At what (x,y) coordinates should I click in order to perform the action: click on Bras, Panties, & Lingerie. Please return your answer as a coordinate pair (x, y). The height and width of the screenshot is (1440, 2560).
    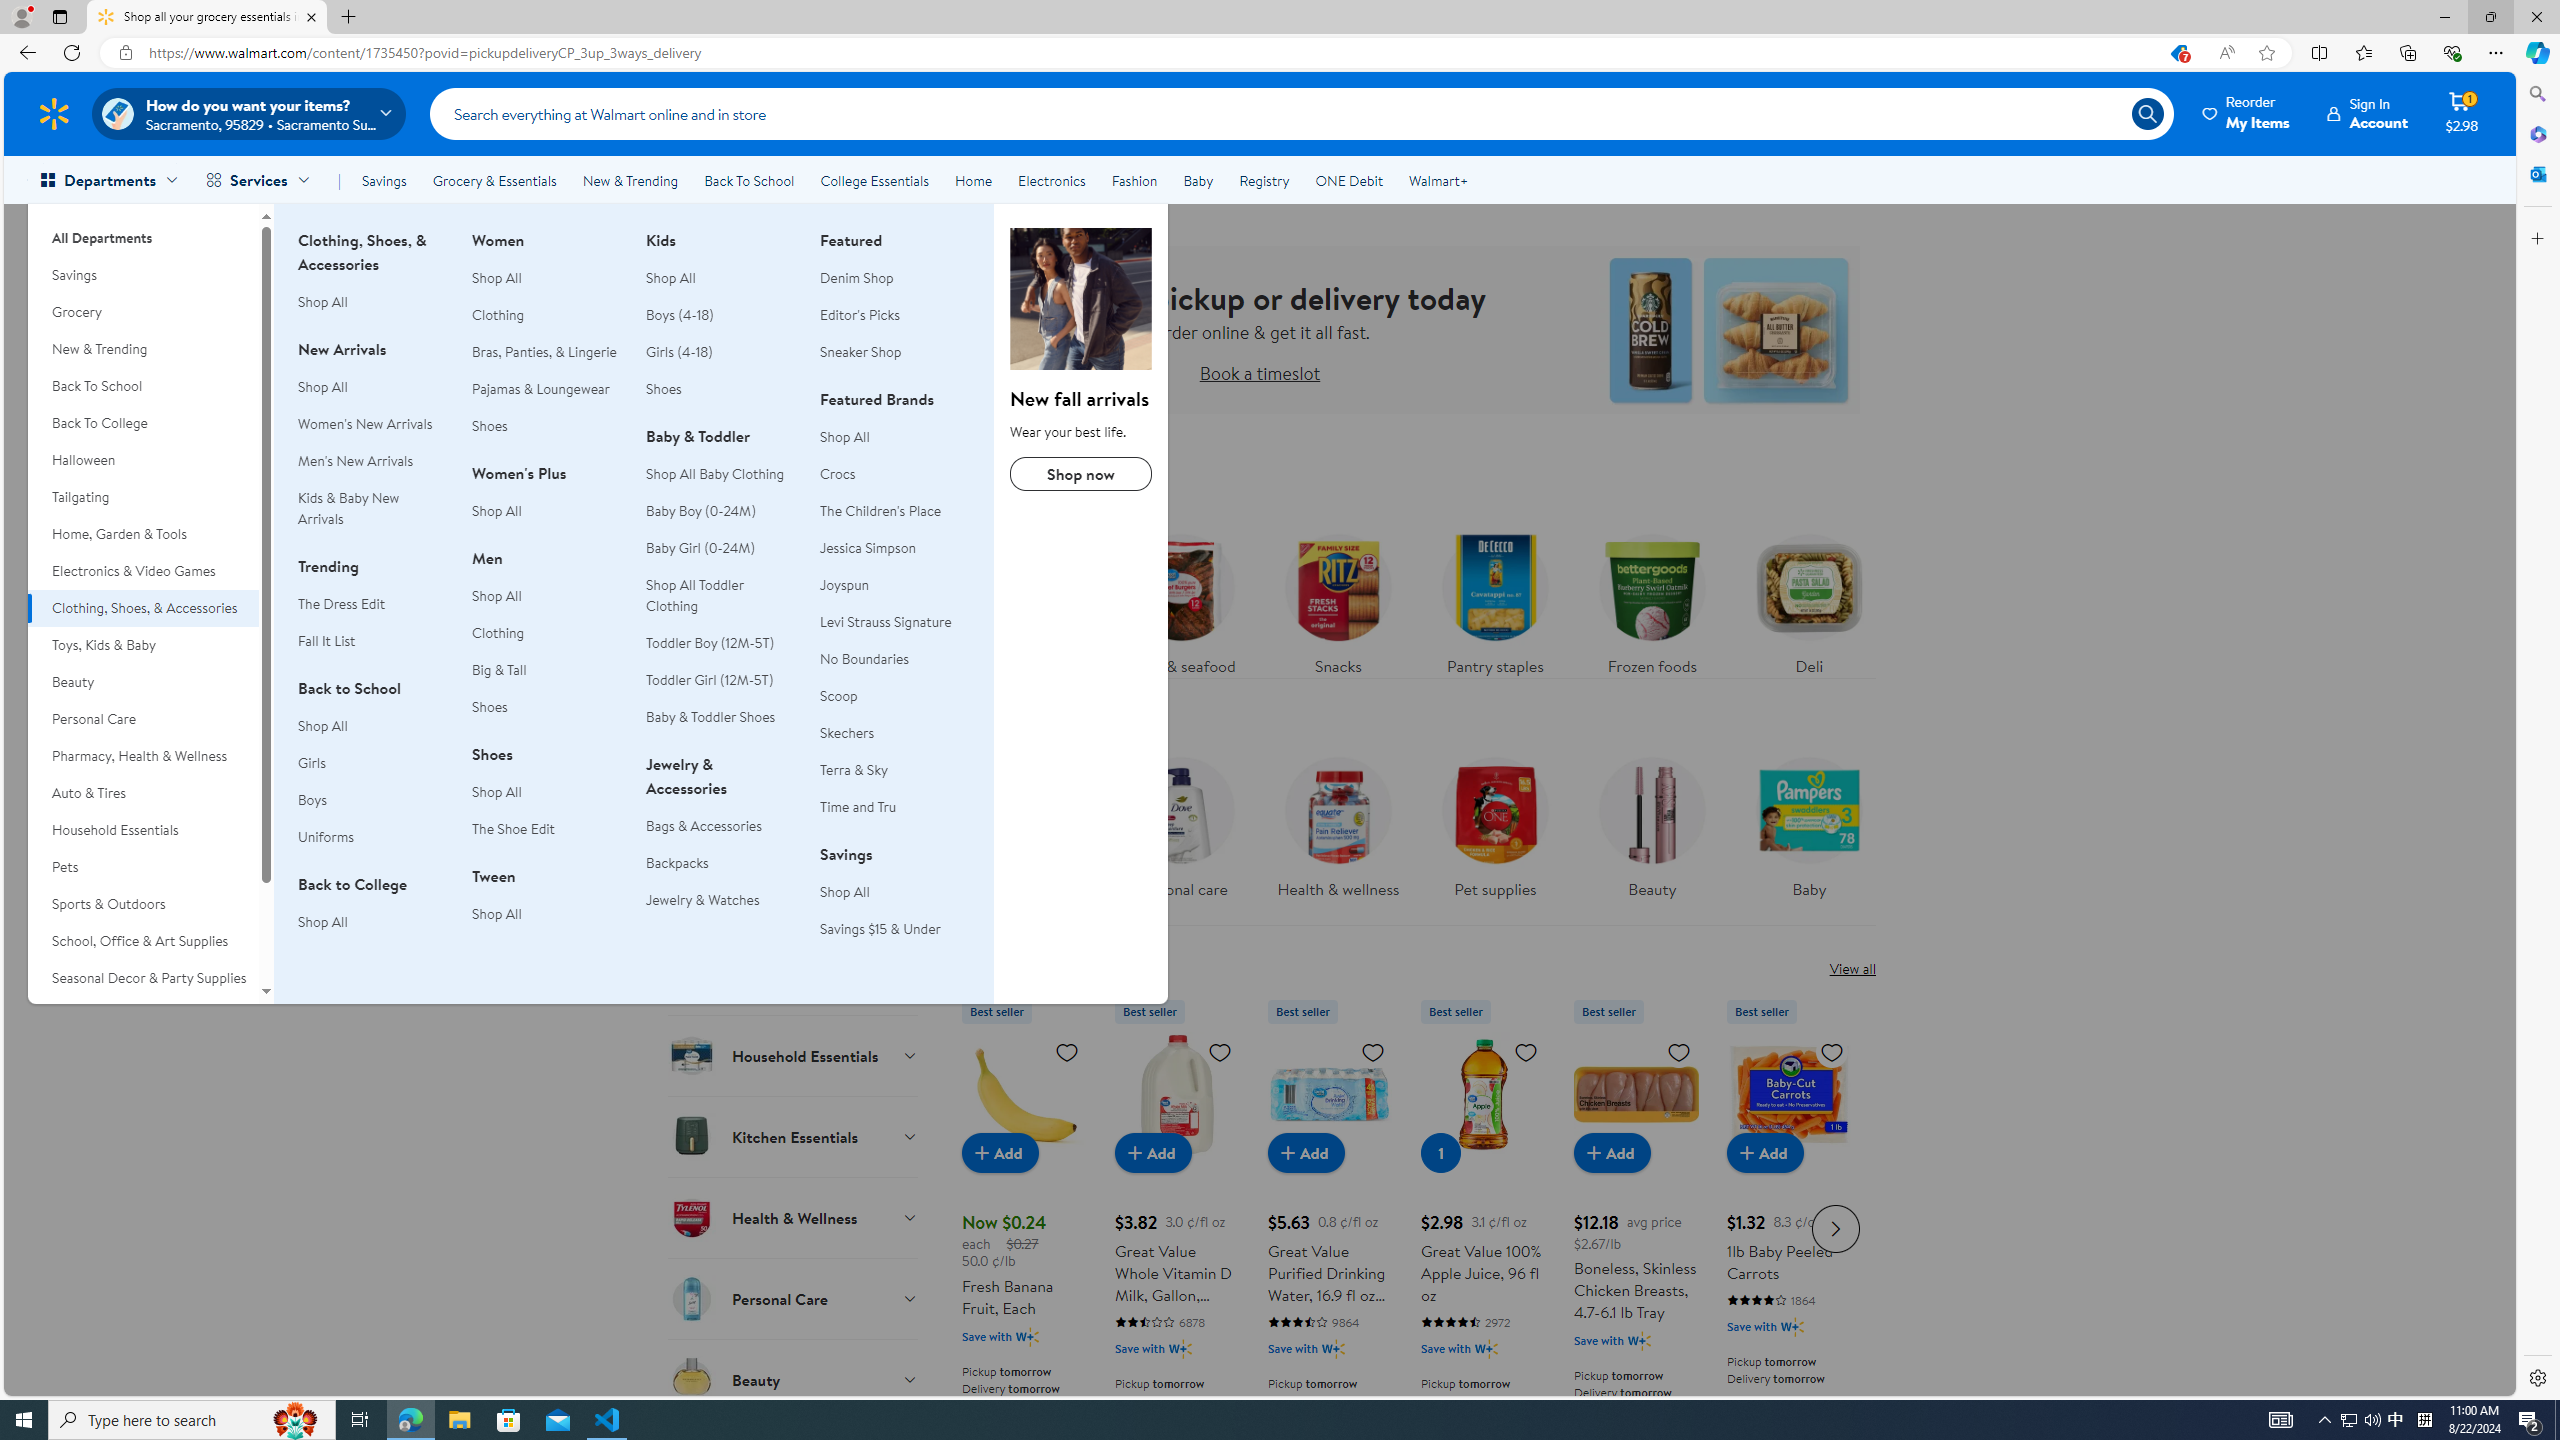
    Looking at the image, I should click on (546, 352).